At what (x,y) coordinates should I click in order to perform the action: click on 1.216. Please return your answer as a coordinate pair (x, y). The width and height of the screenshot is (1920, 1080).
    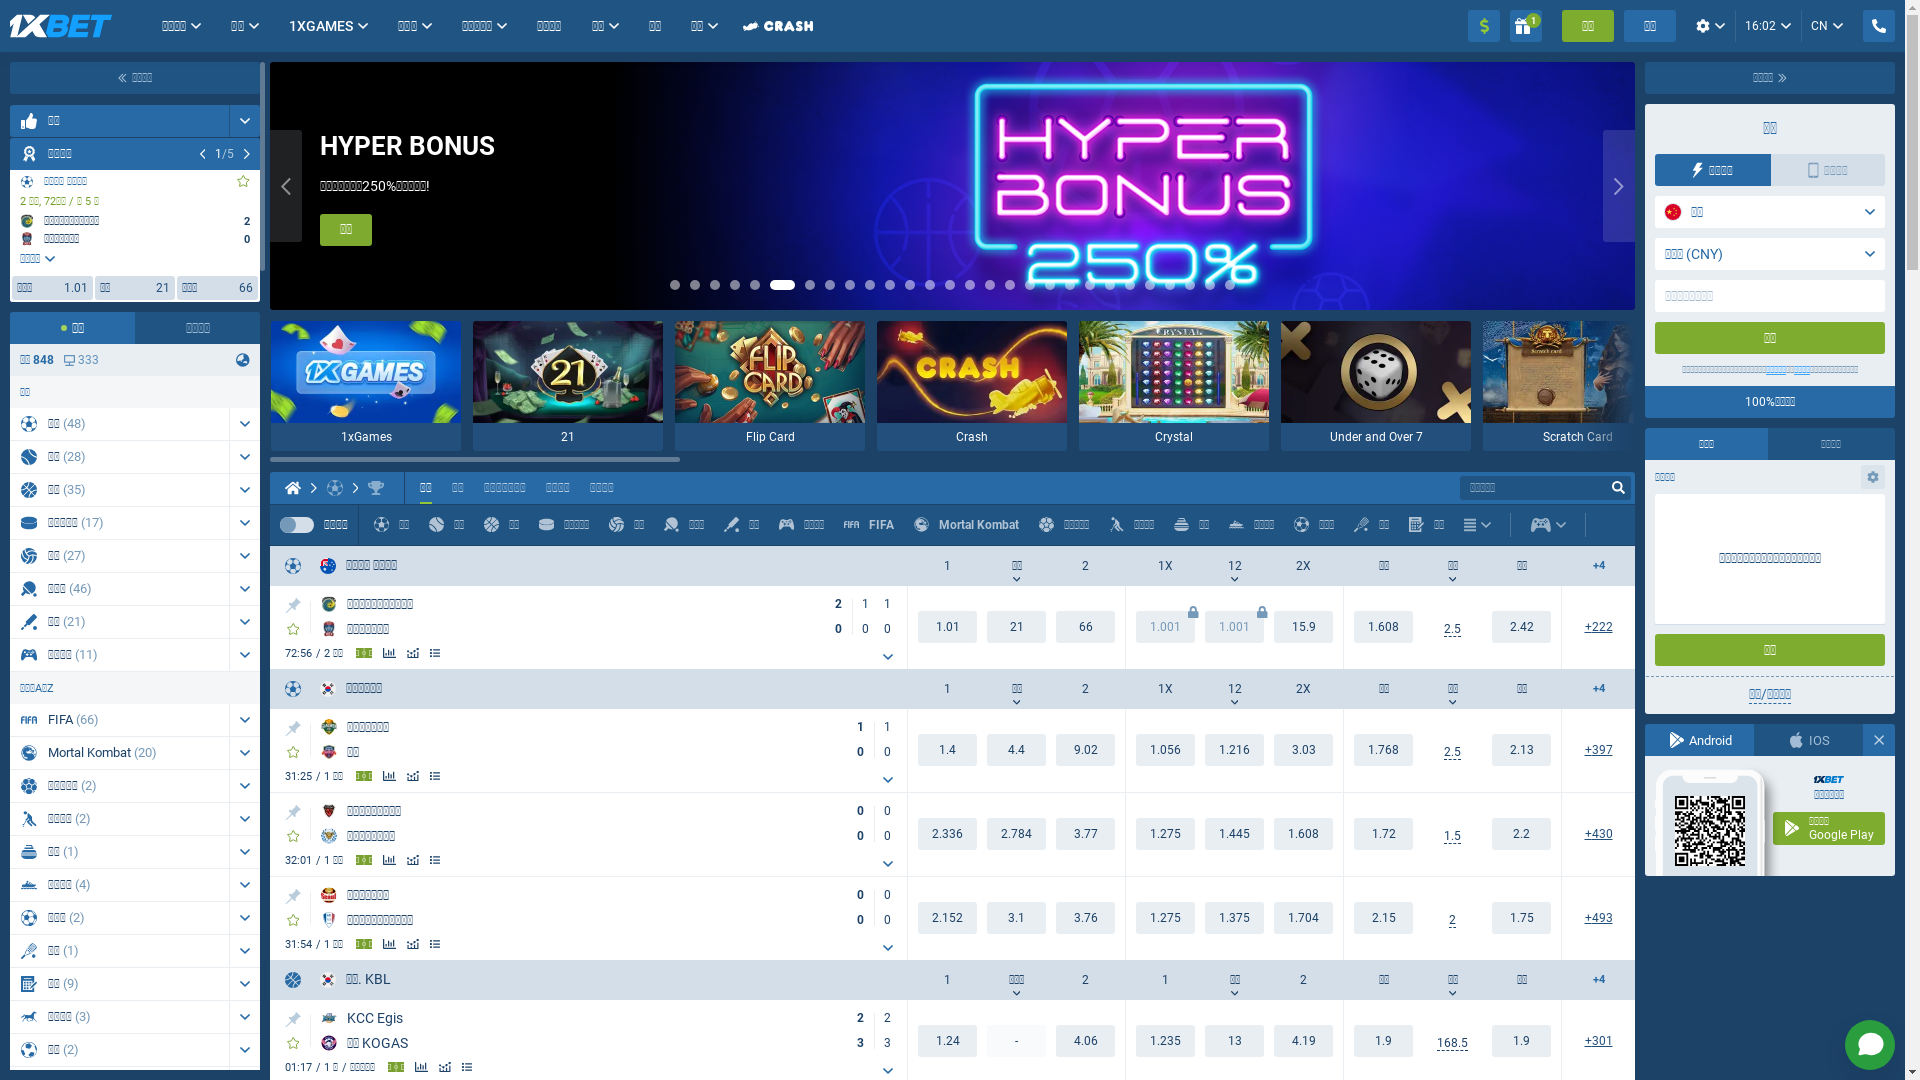
    Looking at the image, I should click on (1234, 750).